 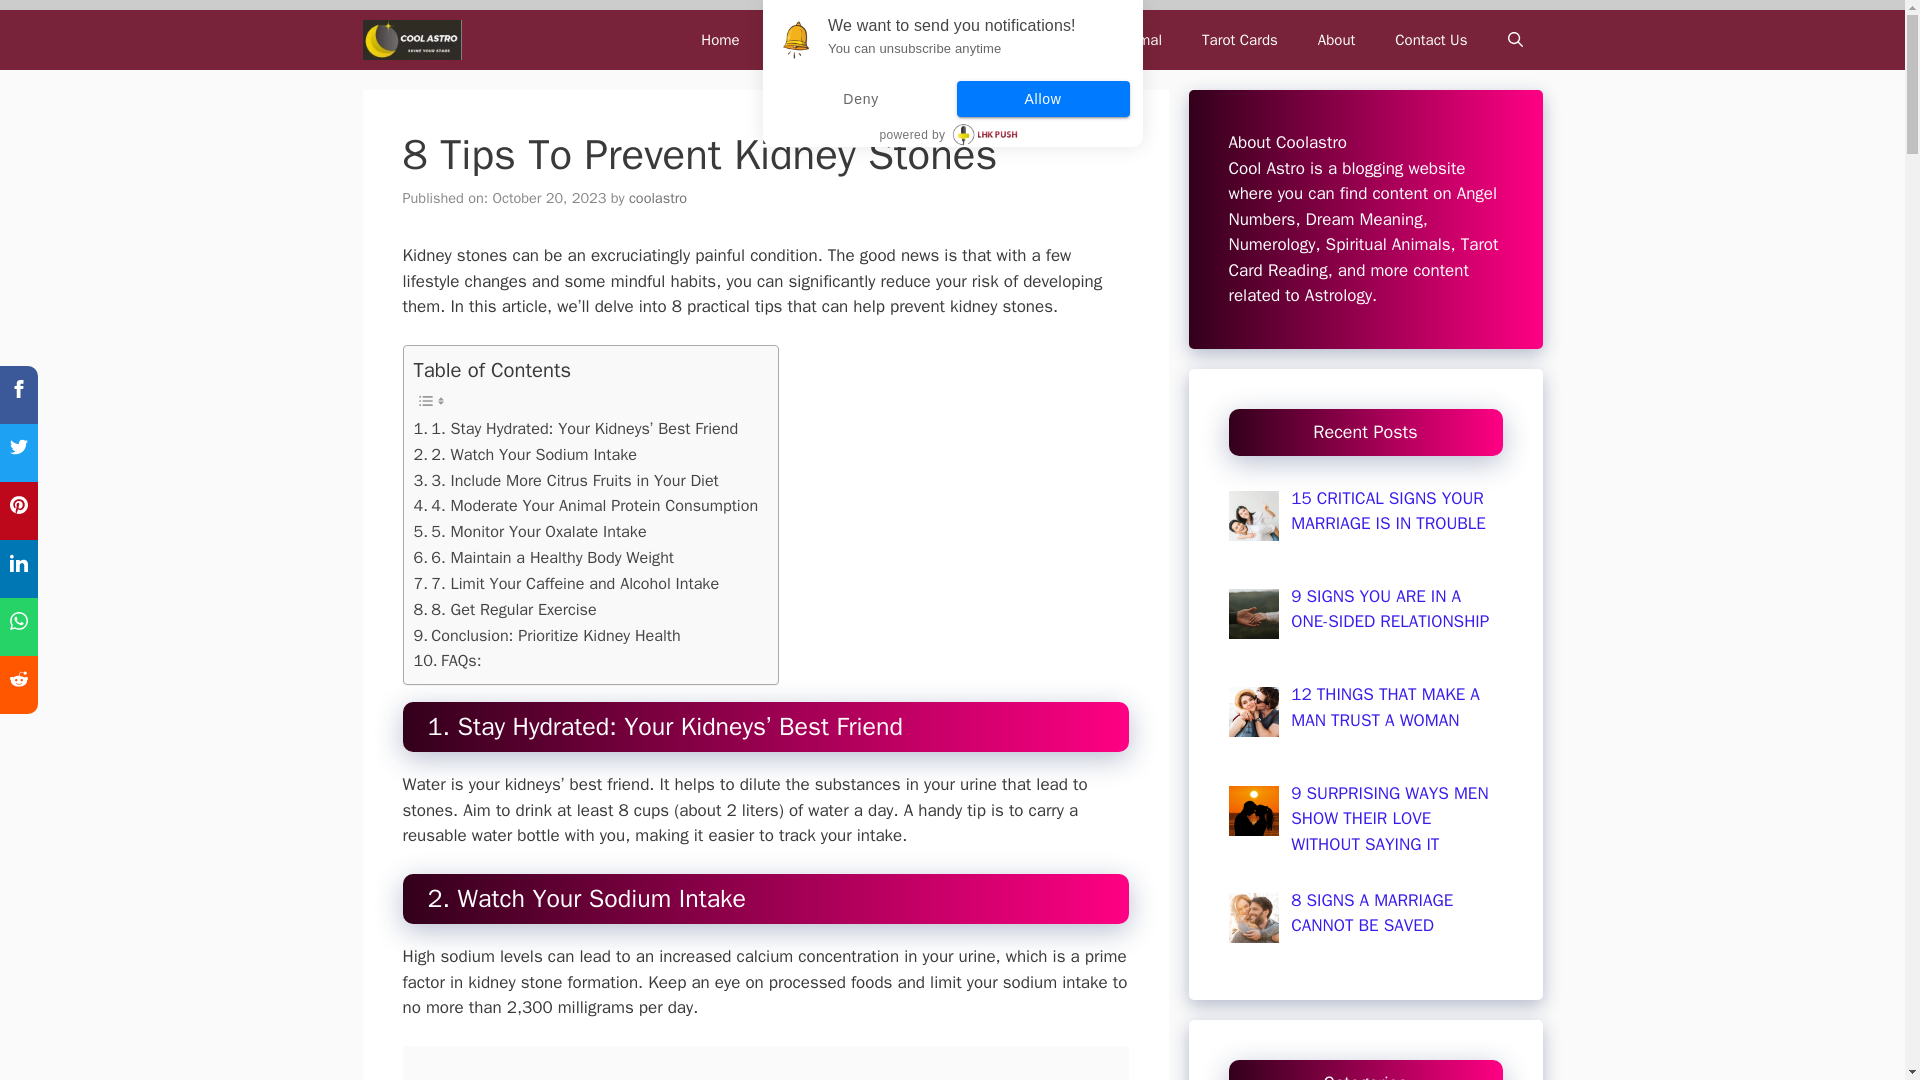 What do you see at coordinates (506, 610) in the screenshot?
I see `8. Get Regular Exercise` at bounding box center [506, 610].